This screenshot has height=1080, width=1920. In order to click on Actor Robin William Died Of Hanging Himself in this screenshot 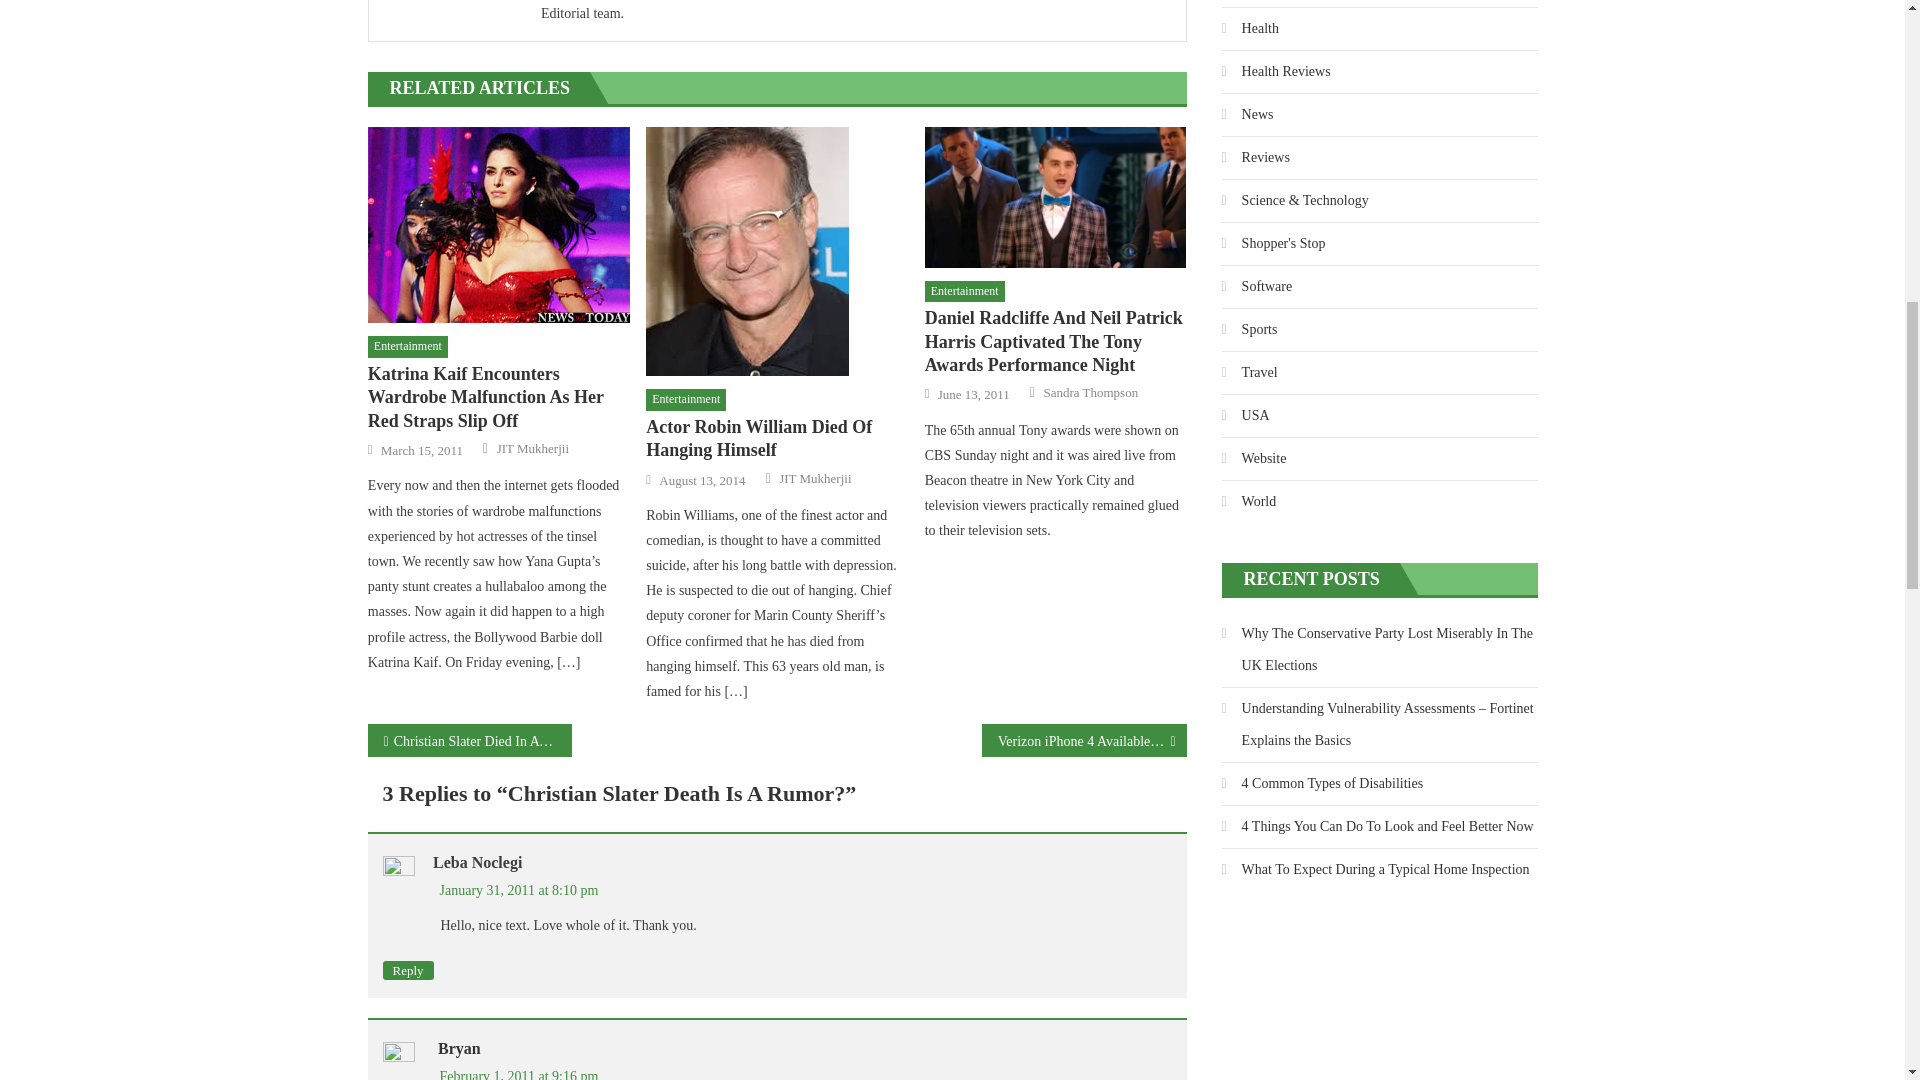, I will do `click(776, 439)`.